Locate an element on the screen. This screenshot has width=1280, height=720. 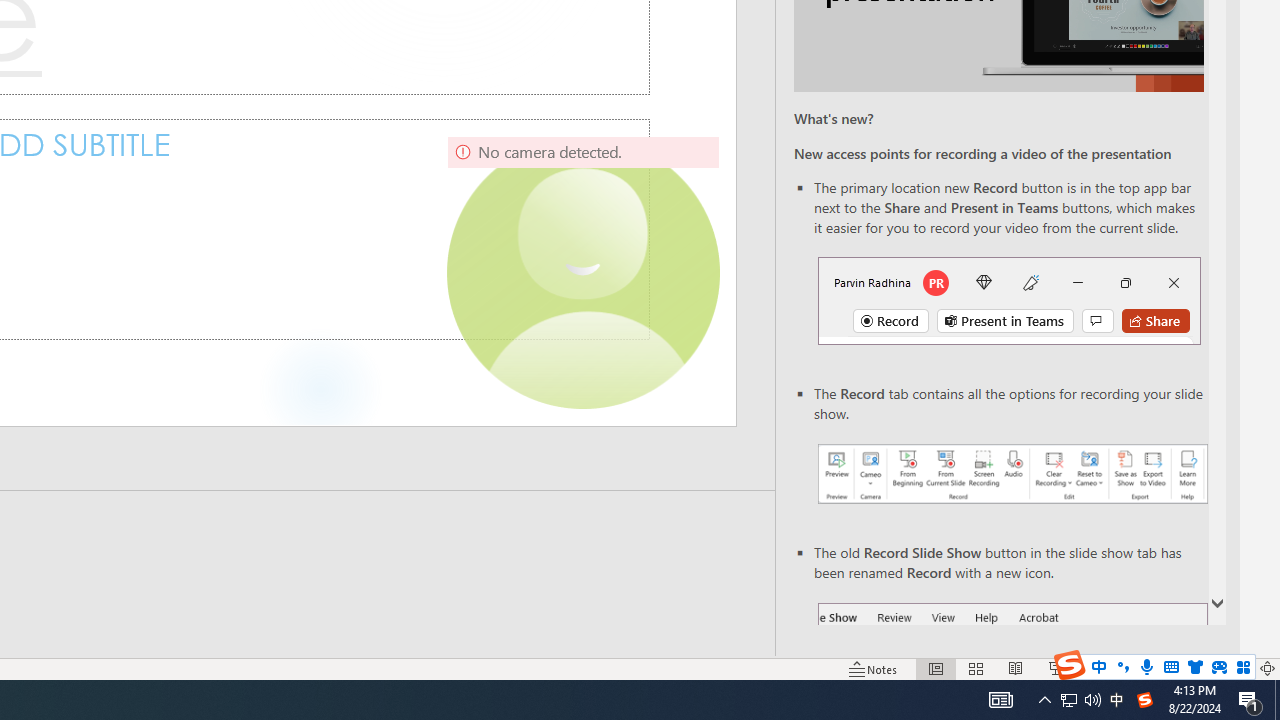
Slide Show is located at coordinates (1056, 668).